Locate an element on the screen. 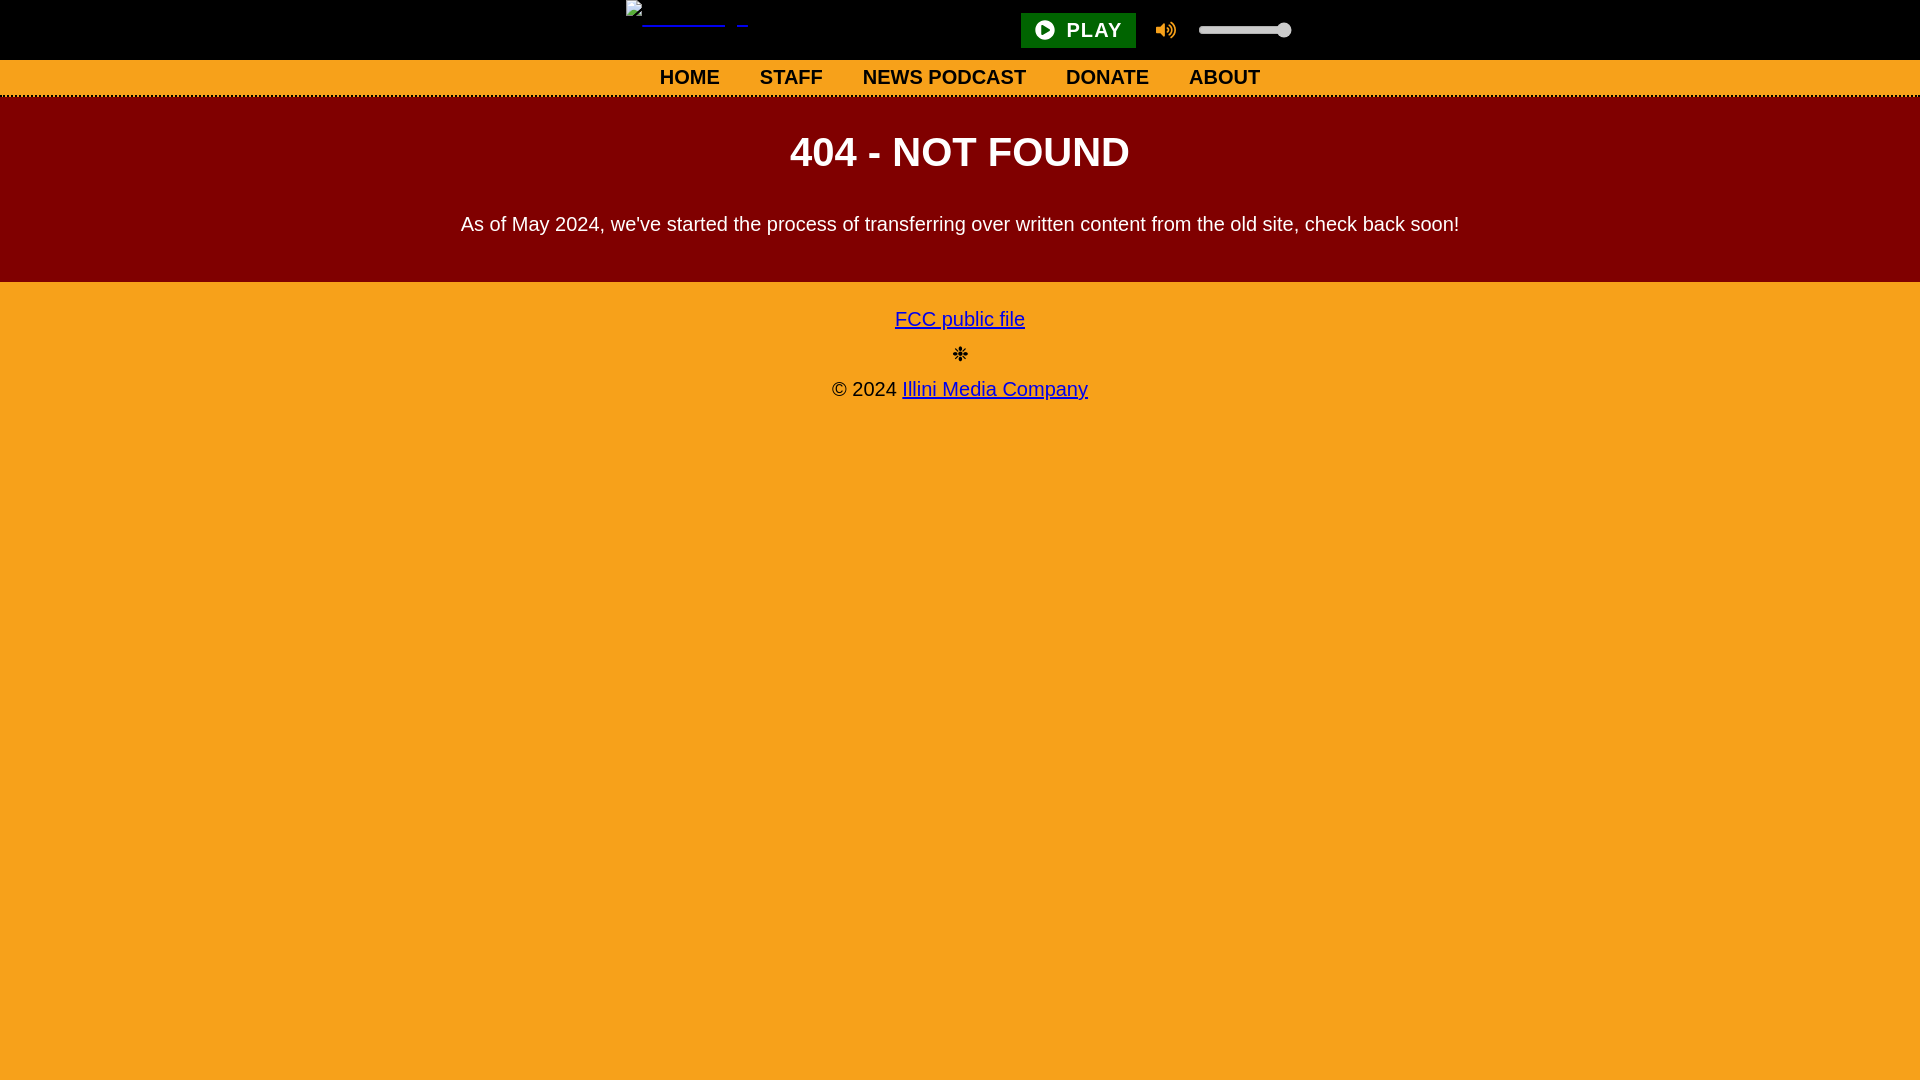  PLAY is located at coordinates (1078, 29).